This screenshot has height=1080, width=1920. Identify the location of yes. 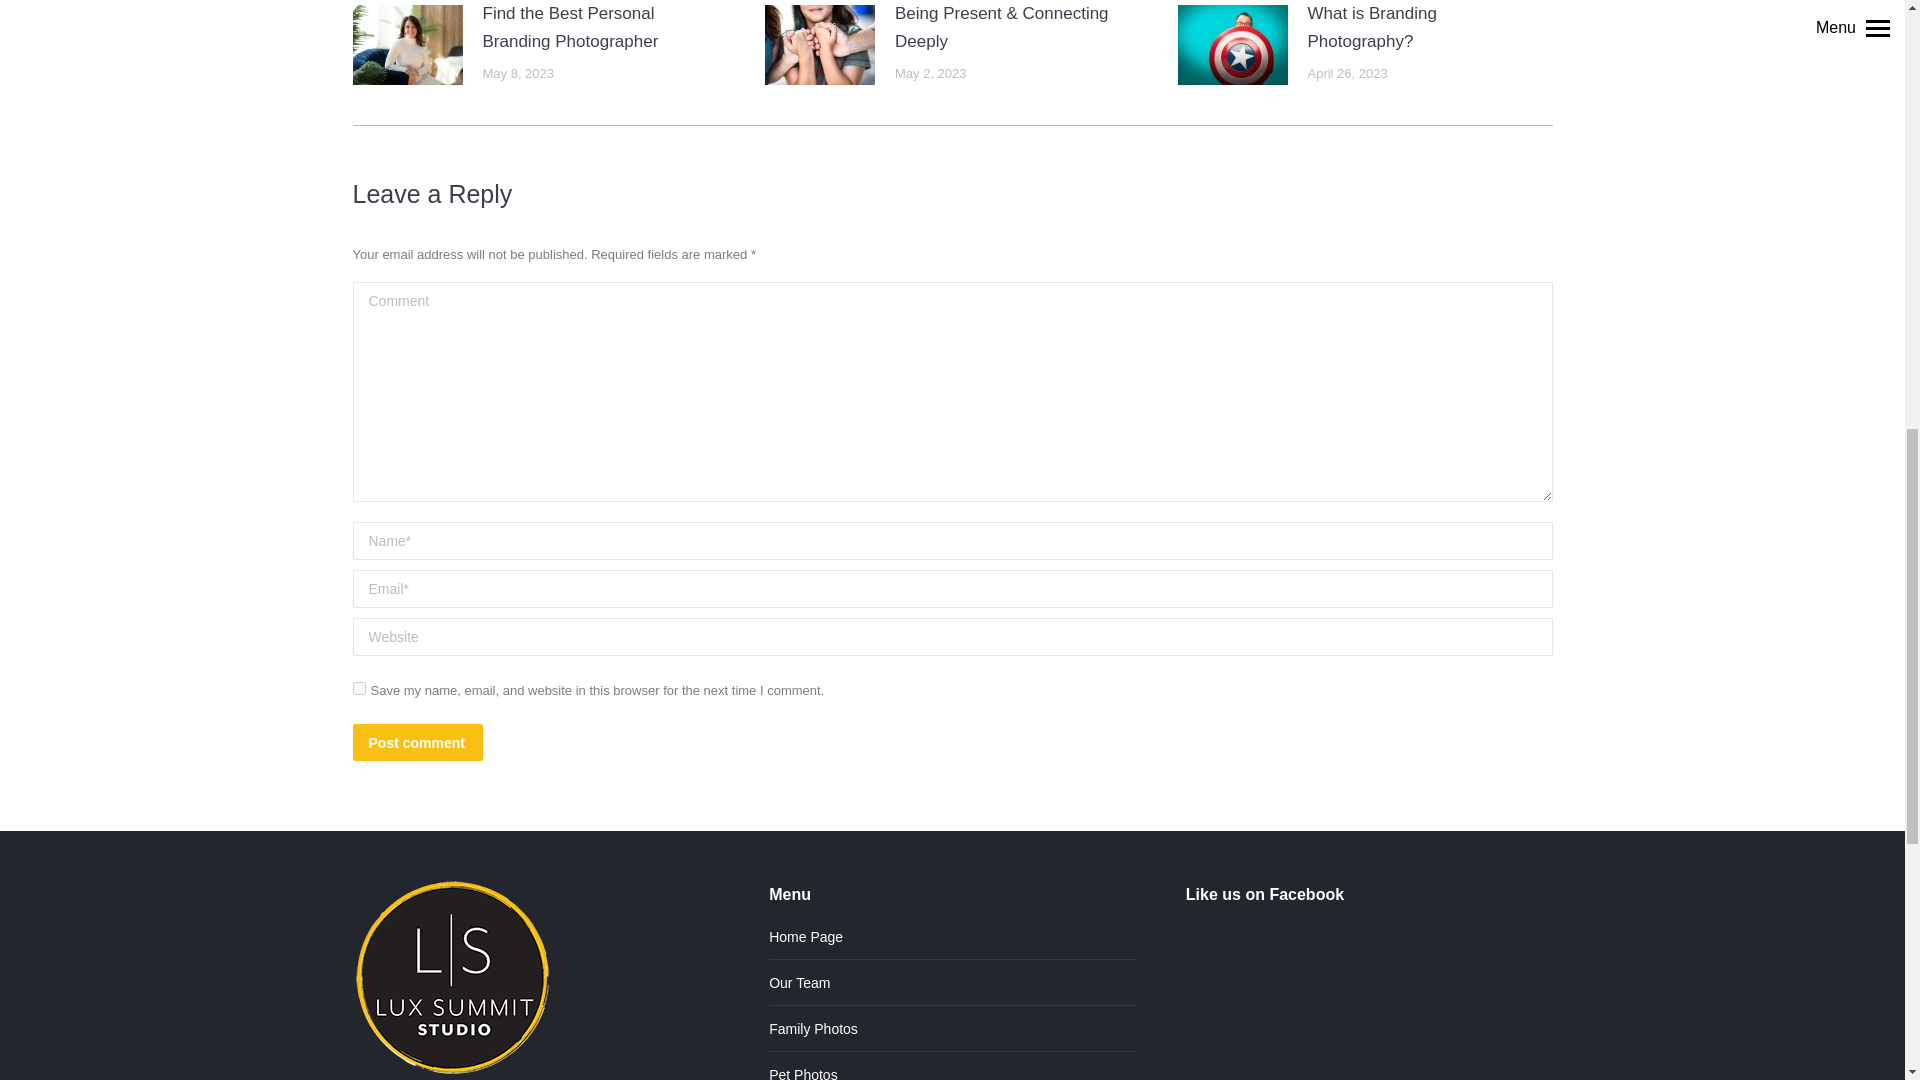
(358, 688).